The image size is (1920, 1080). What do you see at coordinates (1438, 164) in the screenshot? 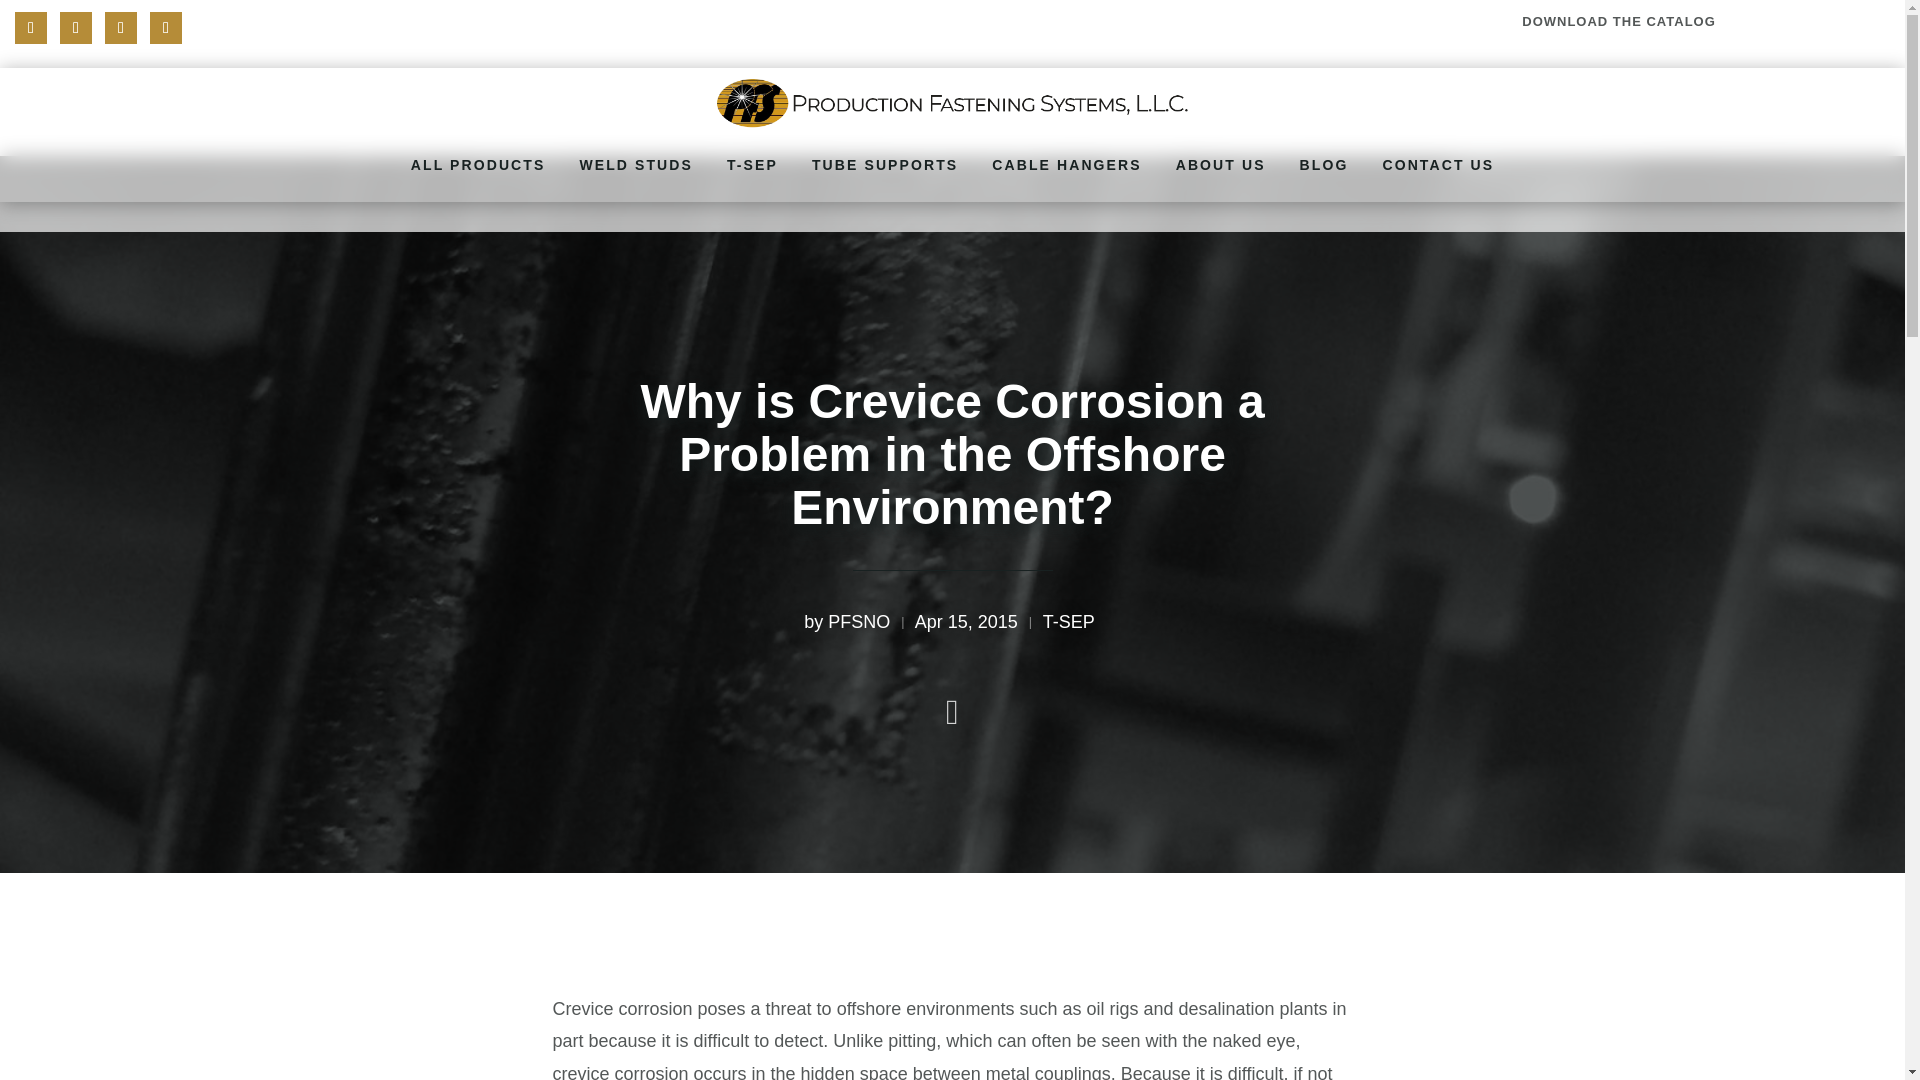
I see `CONTACT US` at bounding box center [1438, 164].